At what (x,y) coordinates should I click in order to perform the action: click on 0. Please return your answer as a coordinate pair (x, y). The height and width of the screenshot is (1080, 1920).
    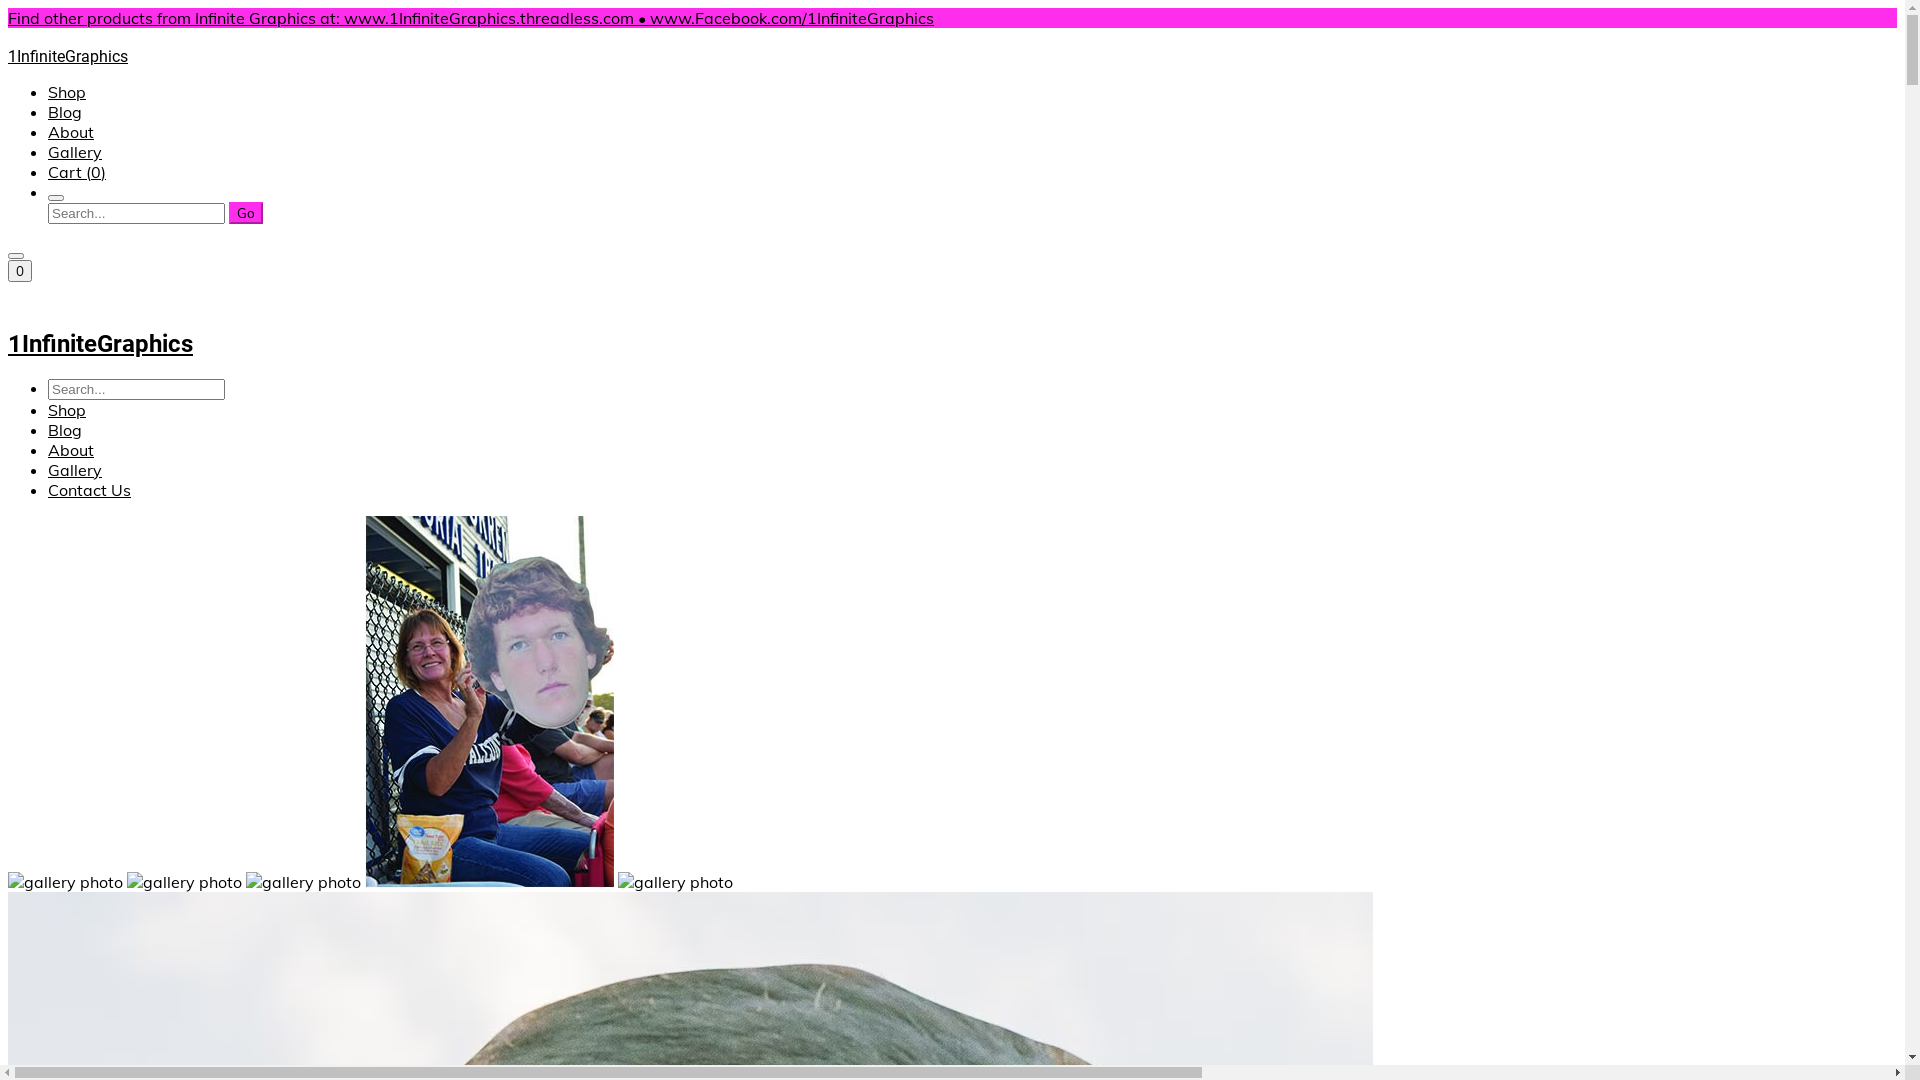
    Looking at the image, I should click on (20, 271).